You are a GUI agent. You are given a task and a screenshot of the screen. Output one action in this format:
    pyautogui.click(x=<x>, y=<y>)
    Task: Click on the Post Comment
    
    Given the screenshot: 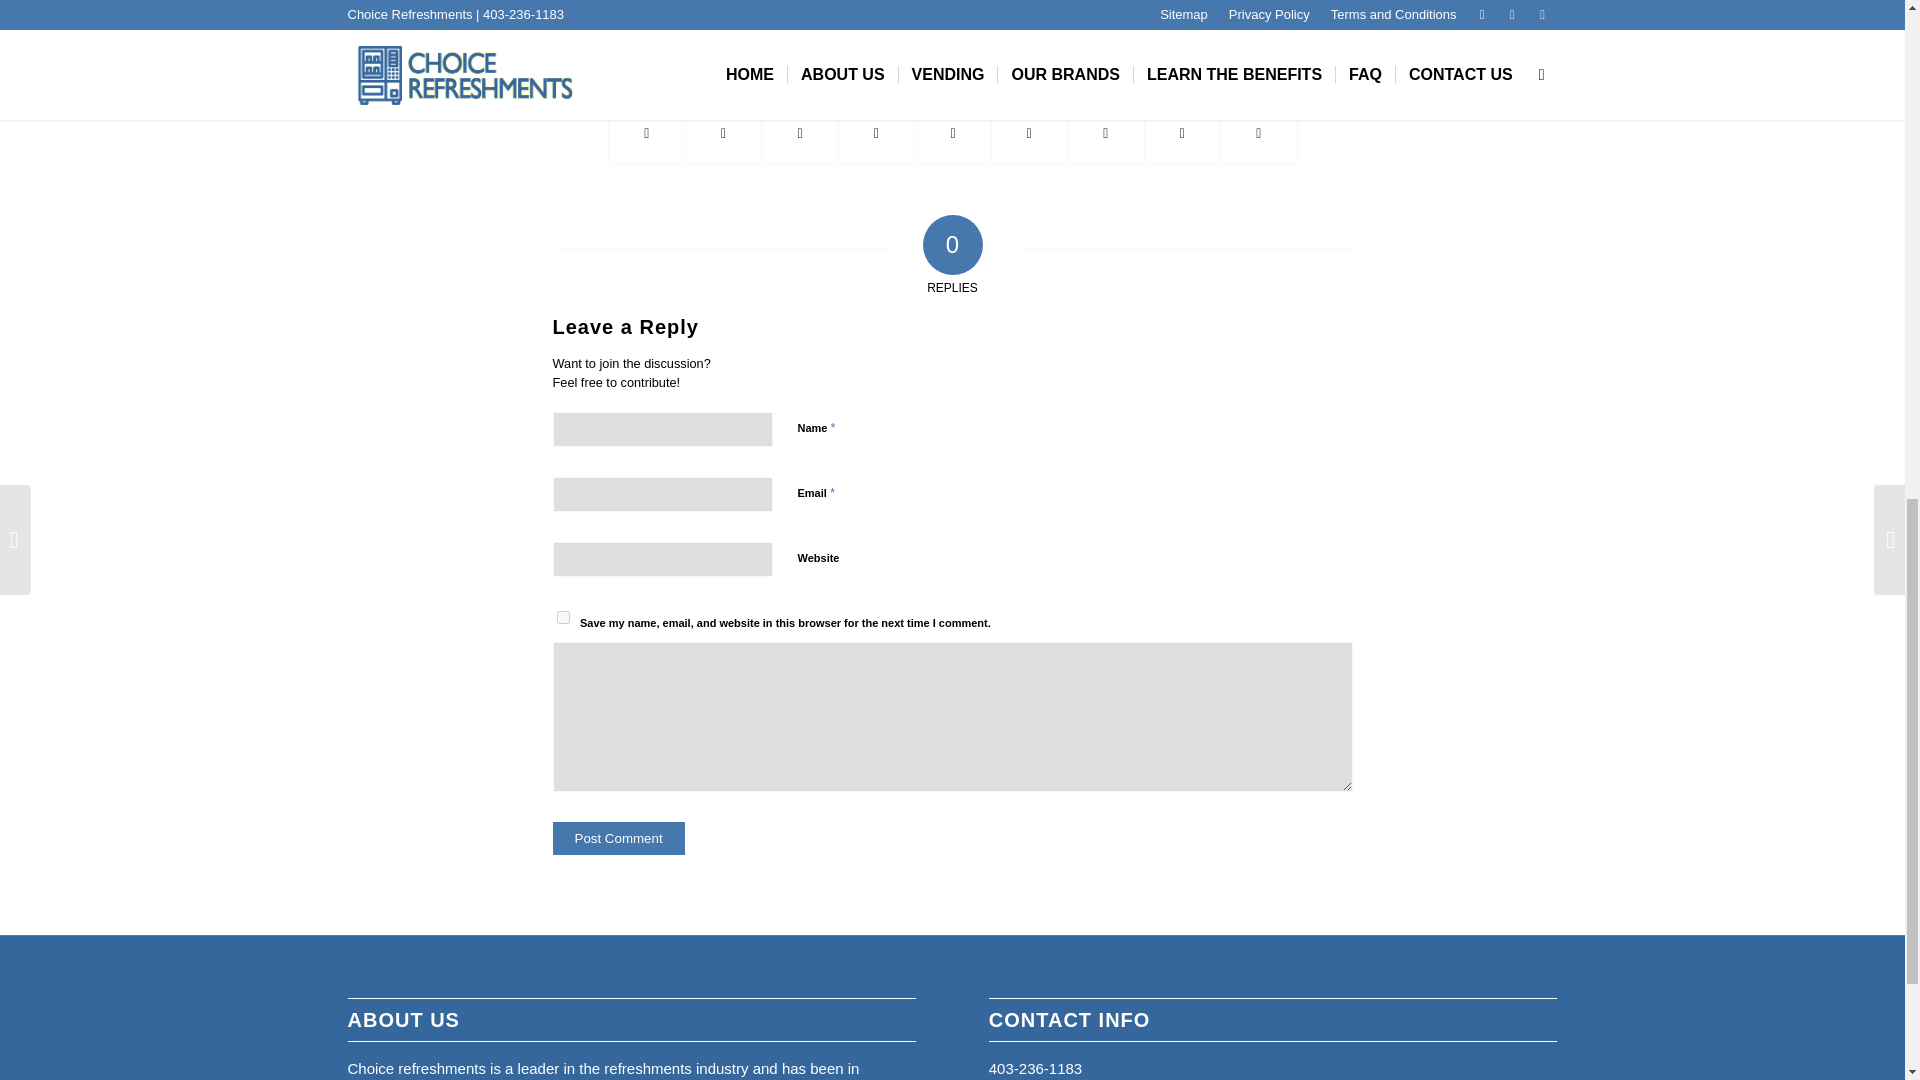 What is the action you would take?
    pyautogui.click(x=618, y=838)
    